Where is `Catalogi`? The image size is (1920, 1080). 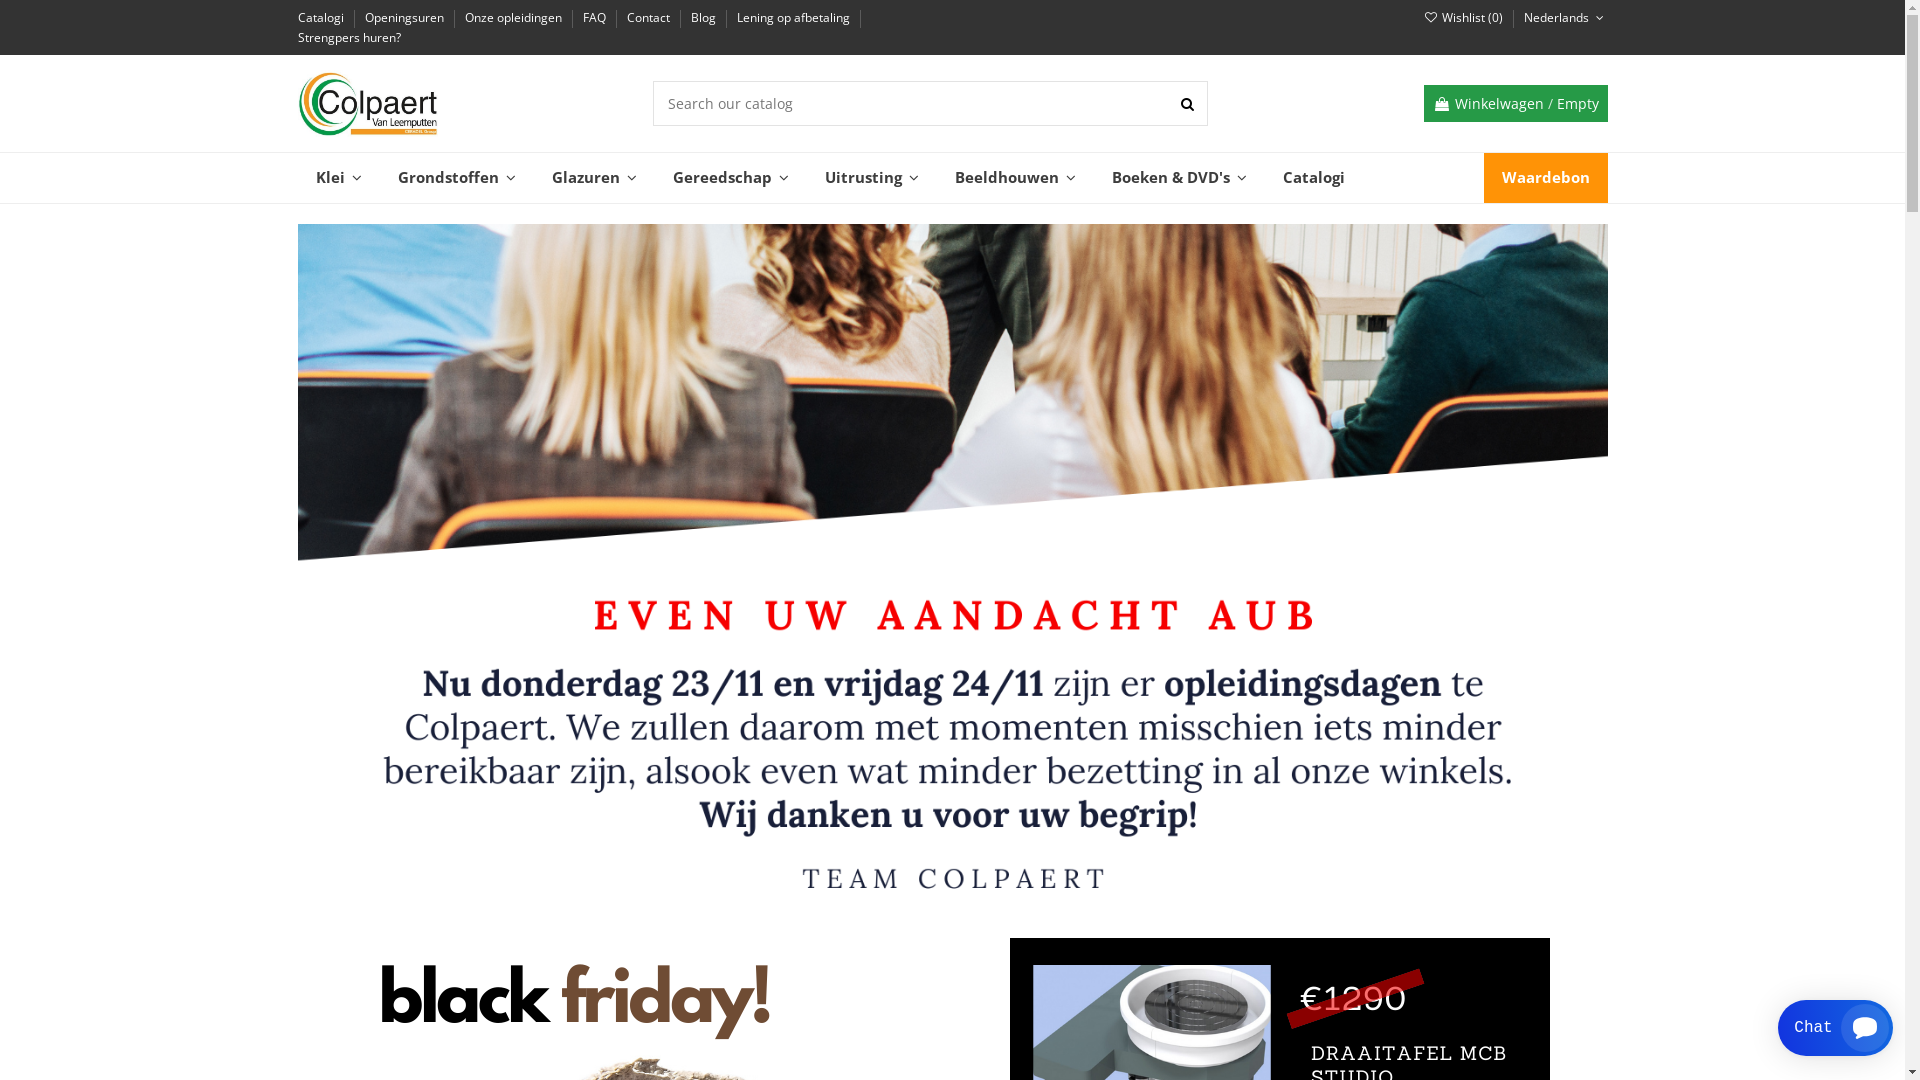
Catalogi is located at coordinates (1313, 178).